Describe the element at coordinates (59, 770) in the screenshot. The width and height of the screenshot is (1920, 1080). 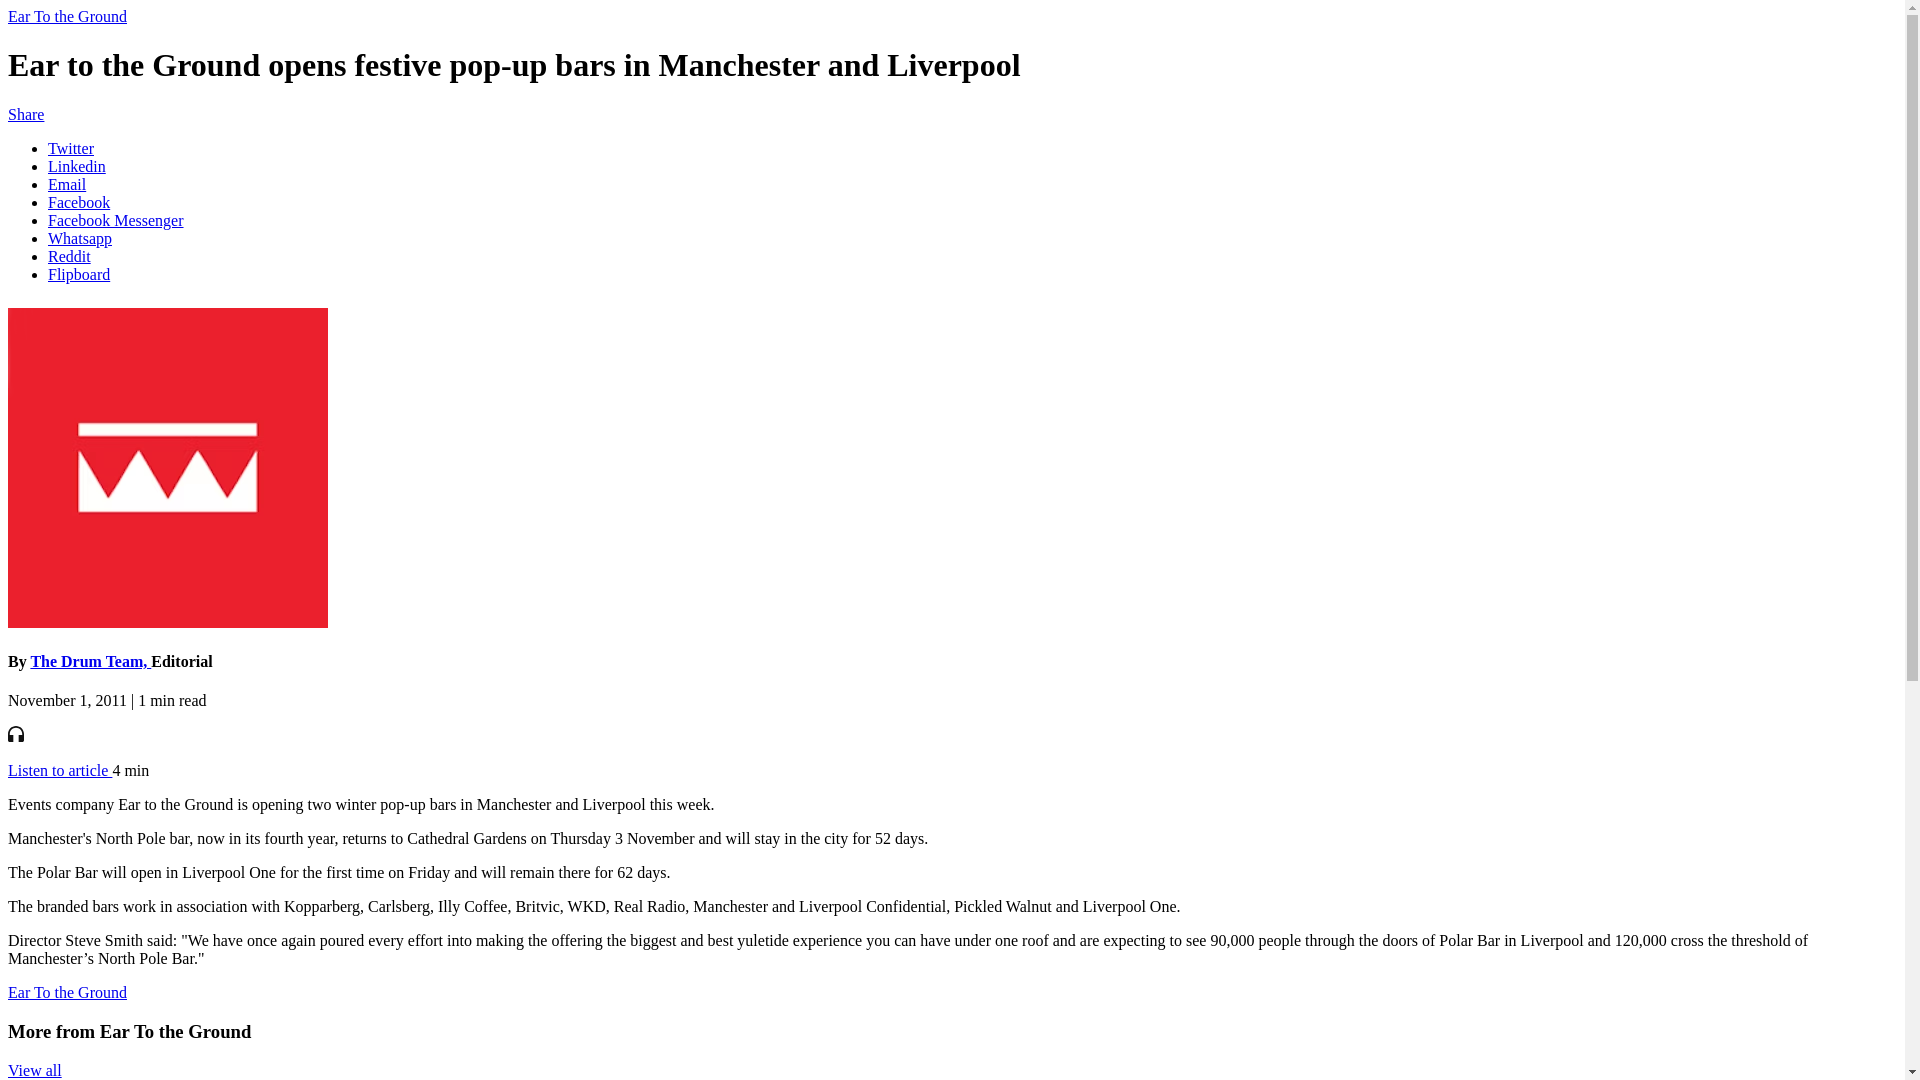
I see `Listen to article` at that location.